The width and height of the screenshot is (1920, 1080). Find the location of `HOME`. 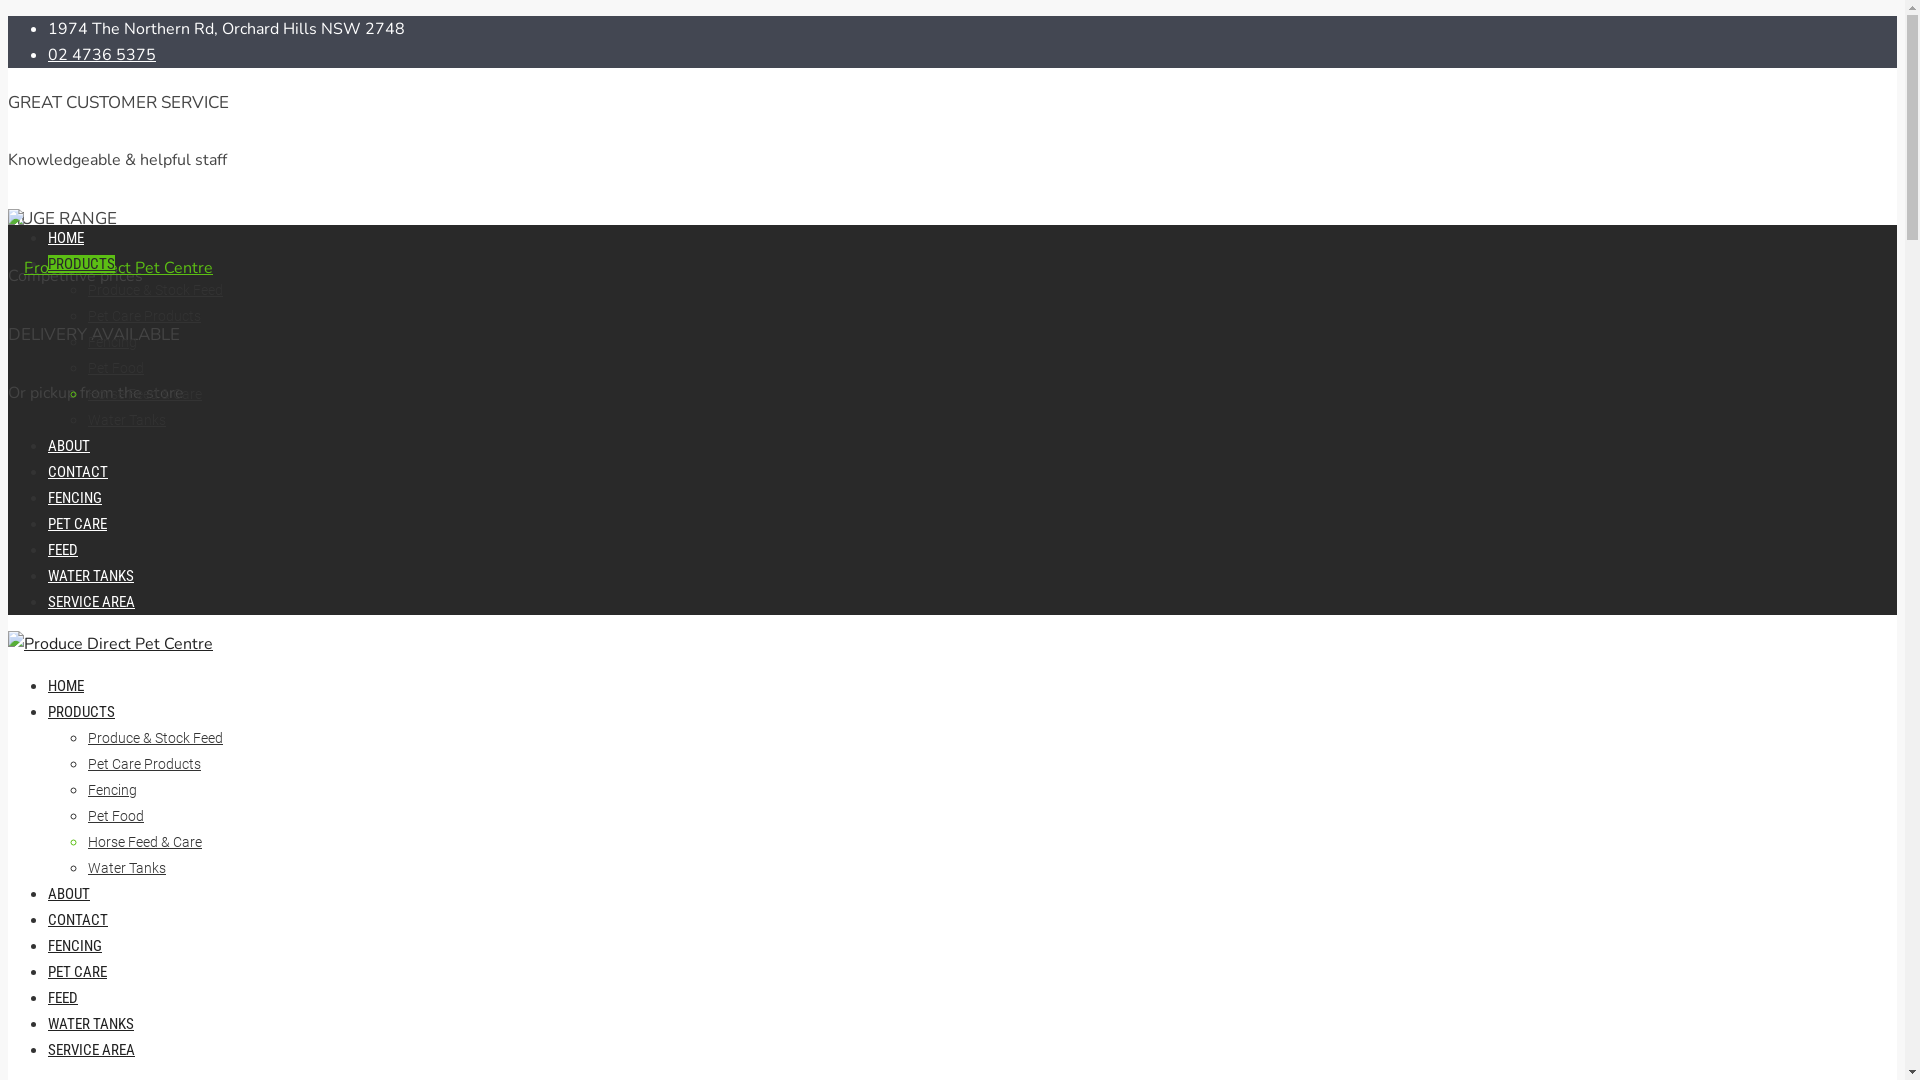

HOME is located at coordinates (66, 686).